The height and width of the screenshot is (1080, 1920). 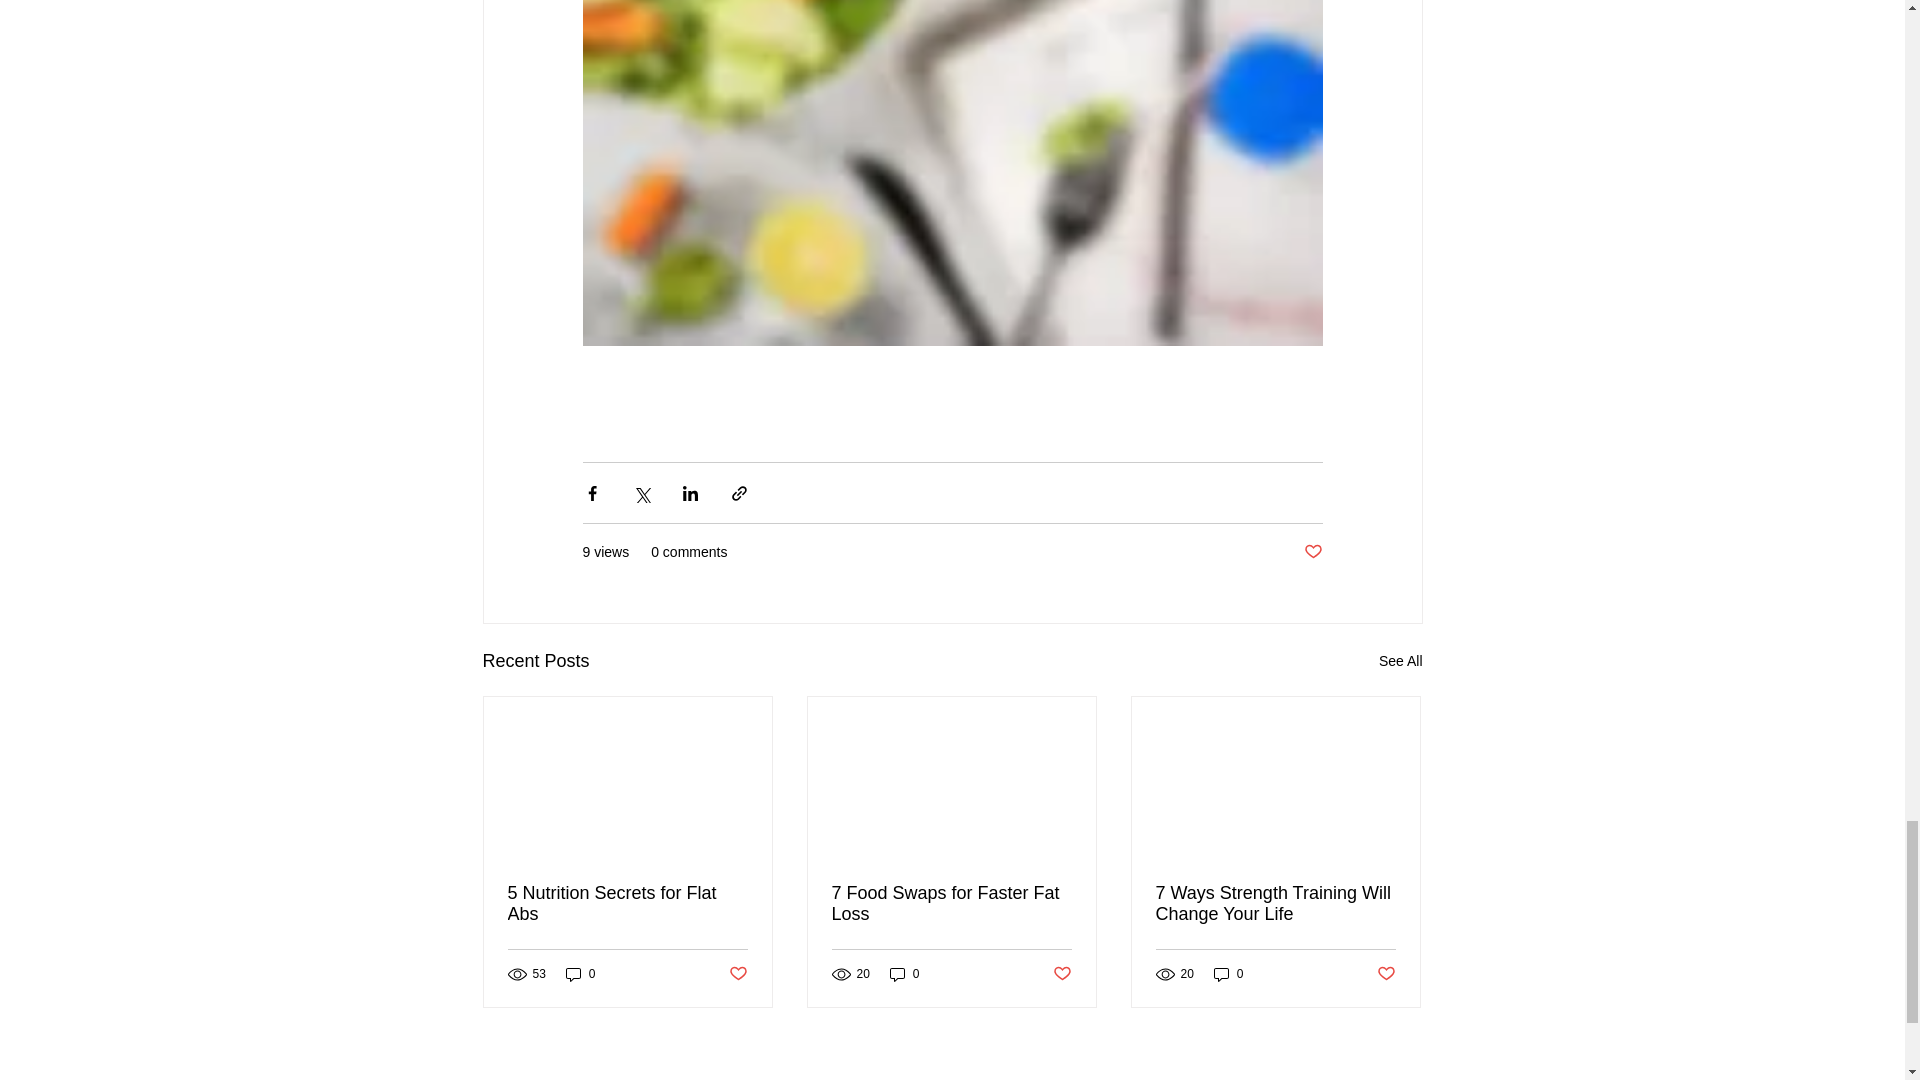 What do you see at coordinates (1400, 661) in the screenshot?
I see `See All` at bounding box center [1400, 661].